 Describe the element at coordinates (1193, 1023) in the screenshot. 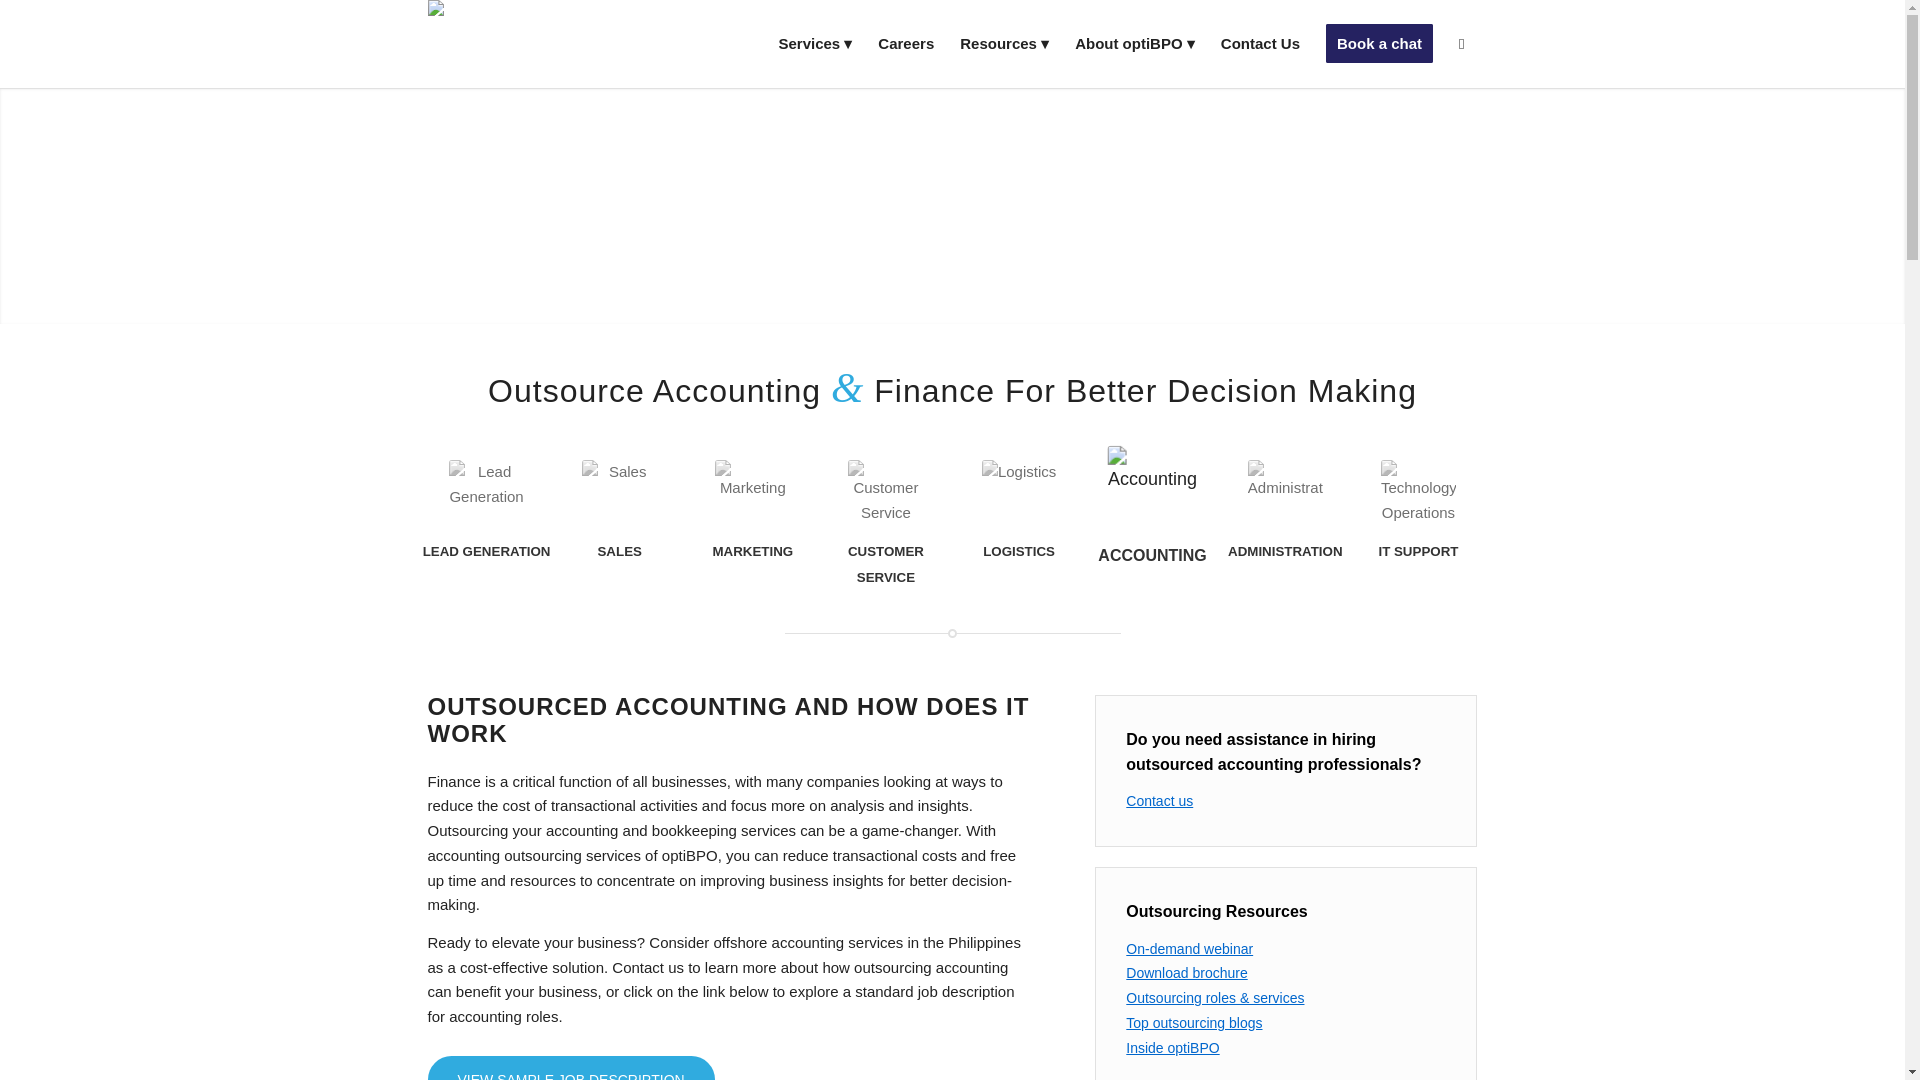

I see `Top outsourcing blogs` at that location.